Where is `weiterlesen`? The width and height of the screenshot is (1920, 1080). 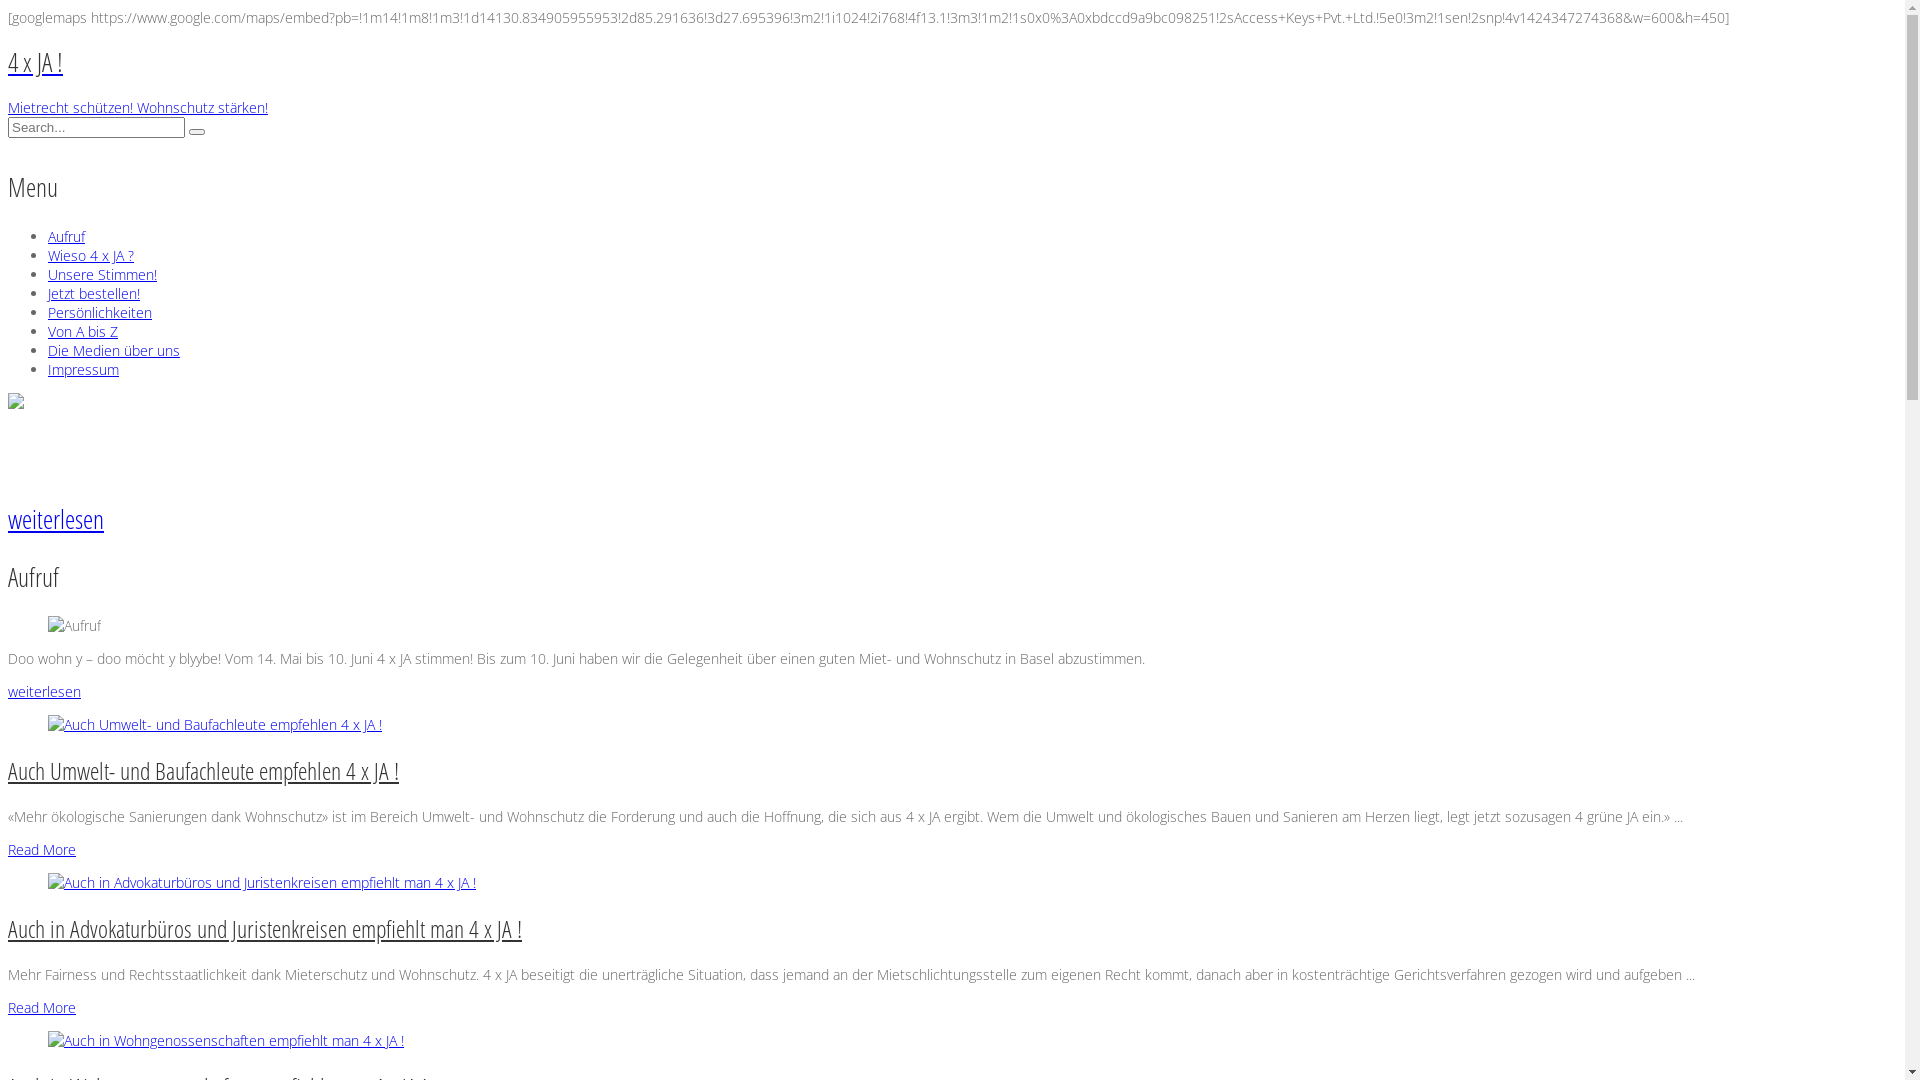
weiterlesen is located at coordinates (56, 519).